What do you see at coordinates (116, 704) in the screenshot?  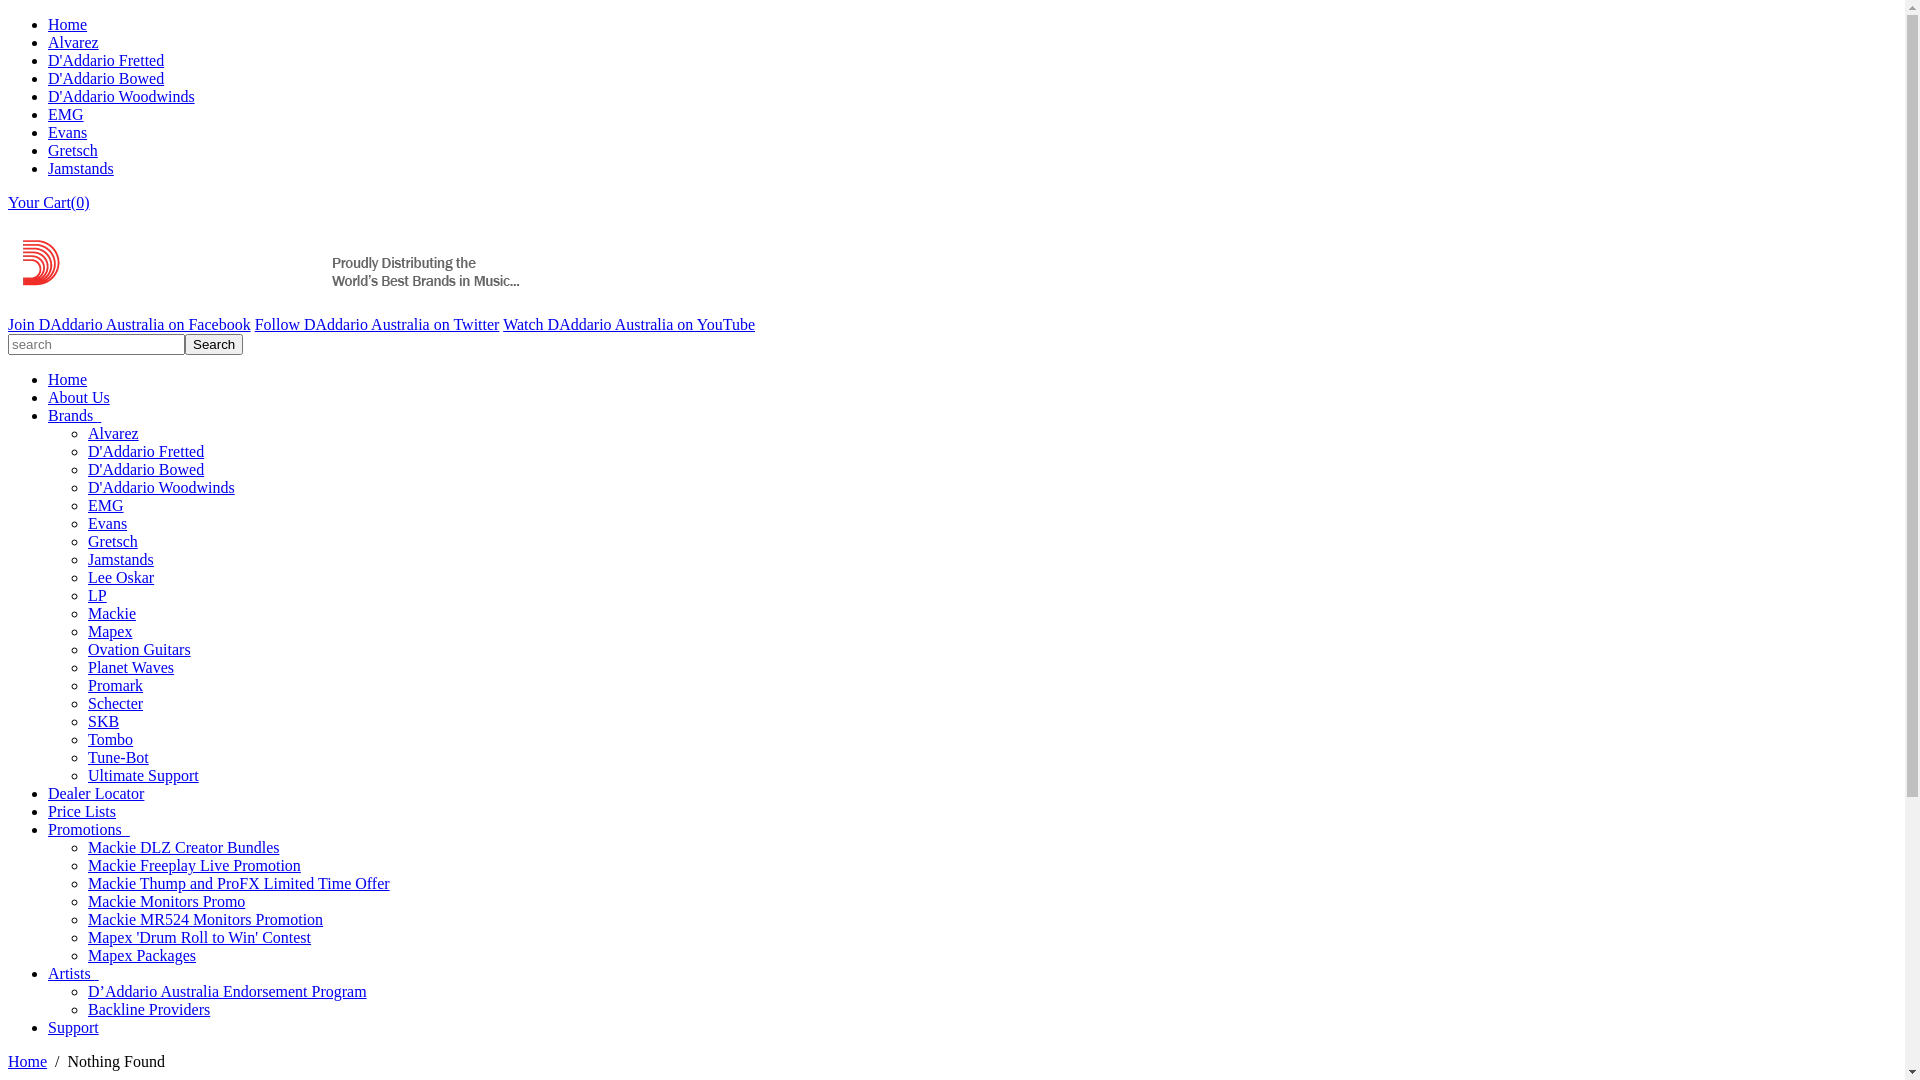 I see `Schecter` at bounding box center [116, 704].